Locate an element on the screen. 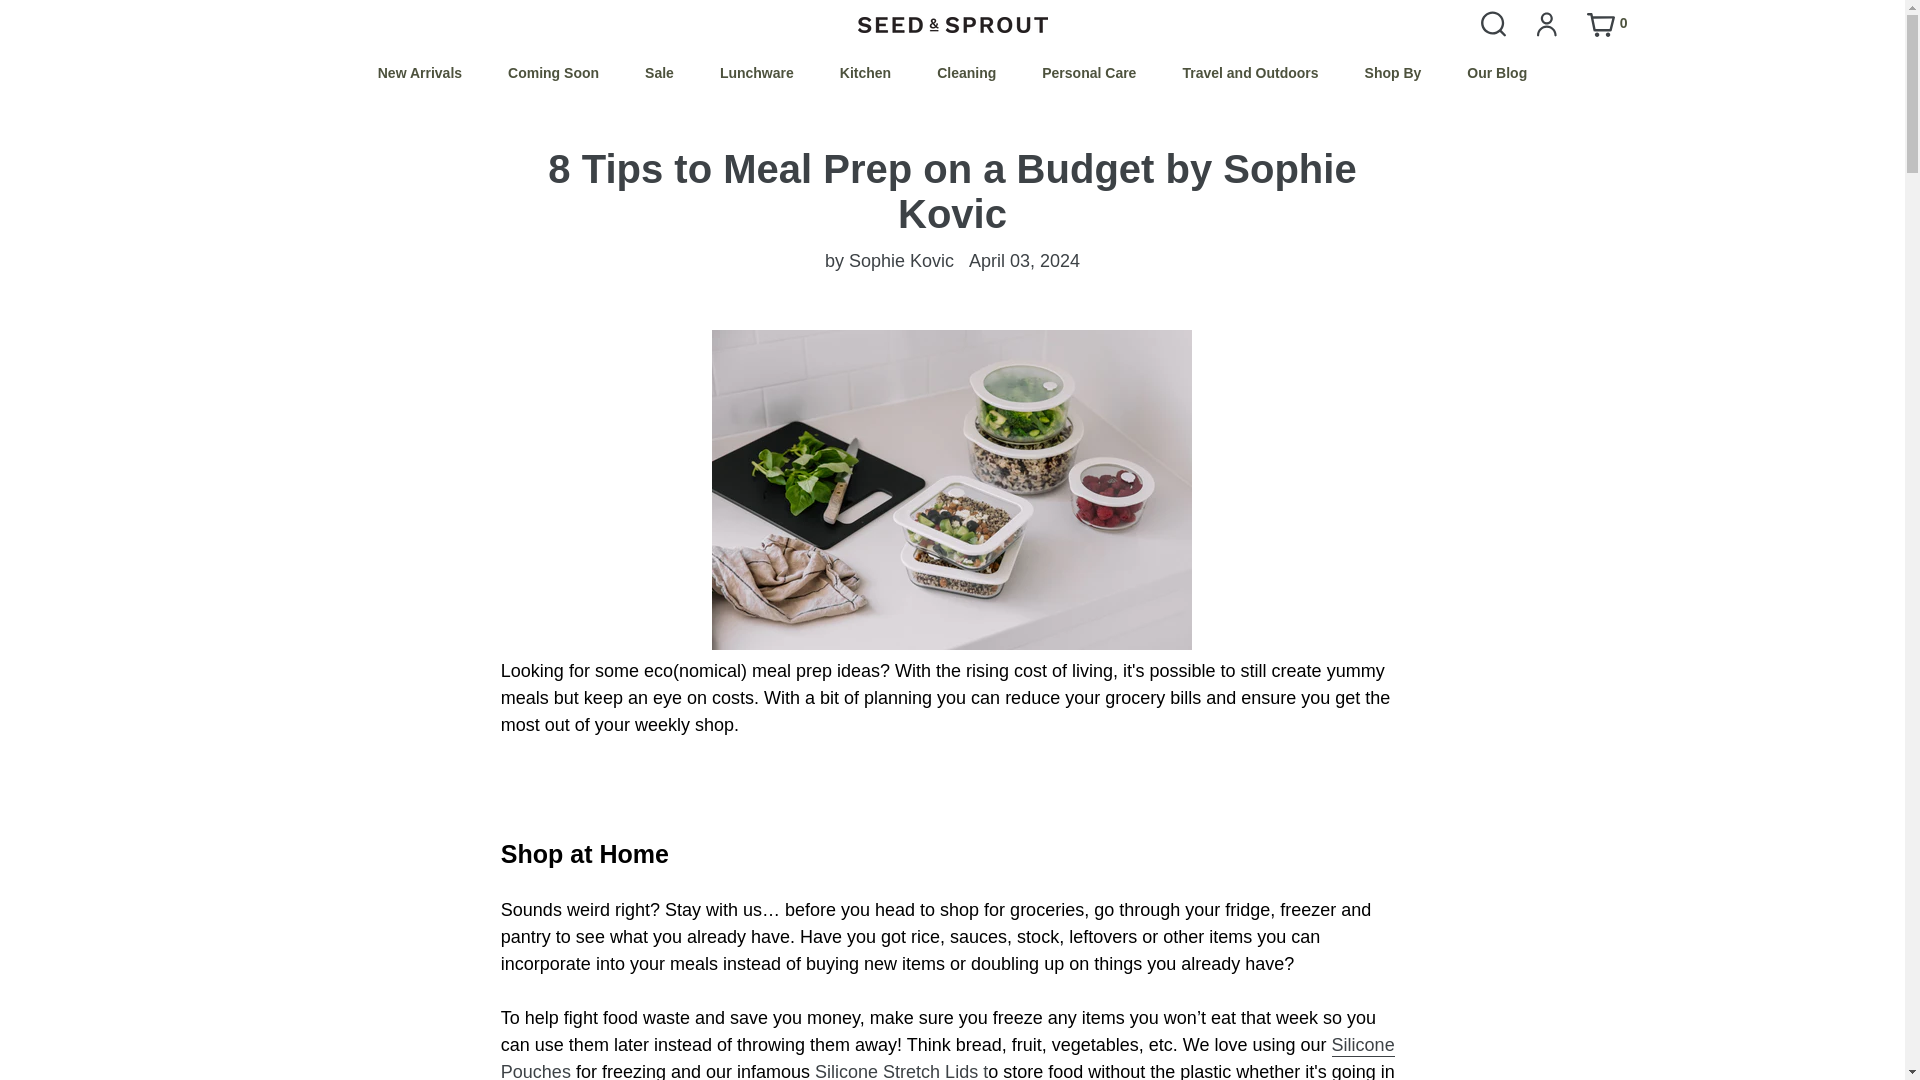 The image size is (1920, 1080). Food Pouches is located at coordinates (948, 1057).